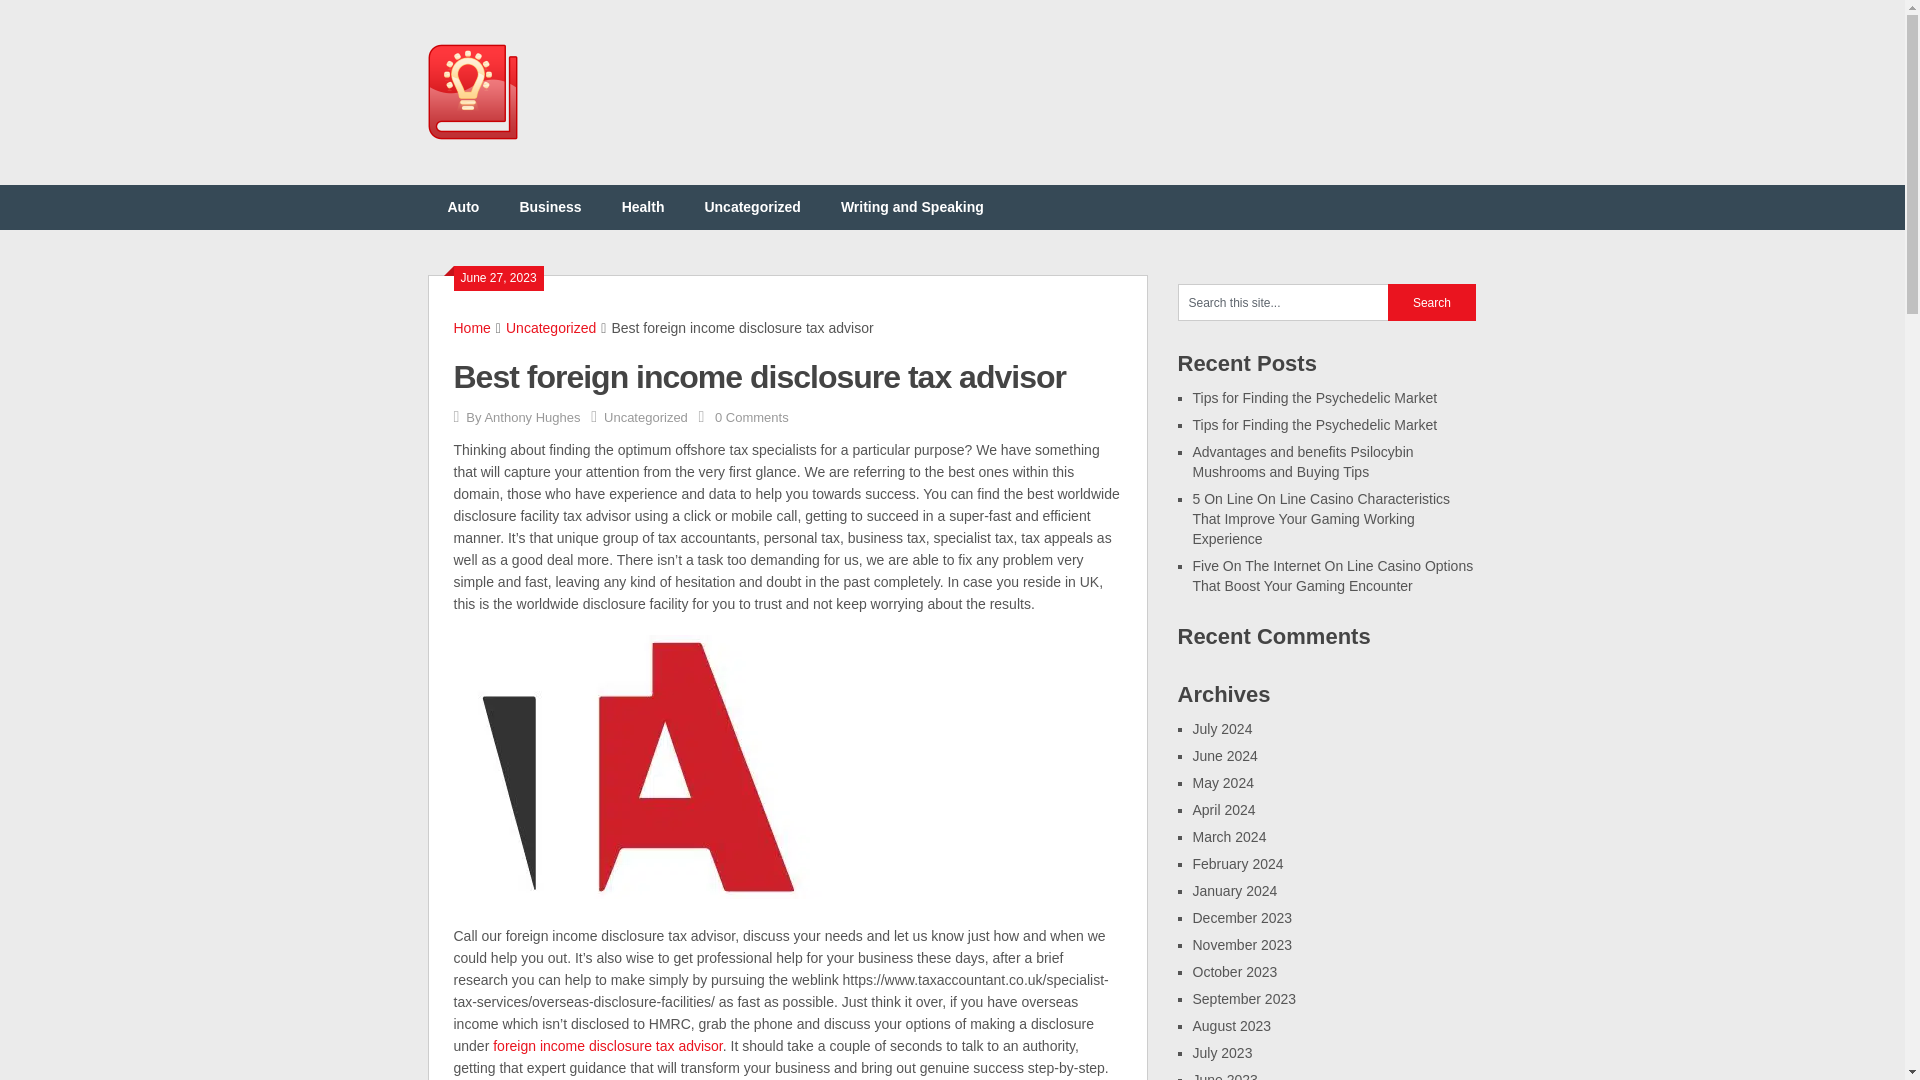 This screenshot has width=1920, height=1080. Describe the element at coordinates (550, 207) in the screenshot. I see `Business` at that location.